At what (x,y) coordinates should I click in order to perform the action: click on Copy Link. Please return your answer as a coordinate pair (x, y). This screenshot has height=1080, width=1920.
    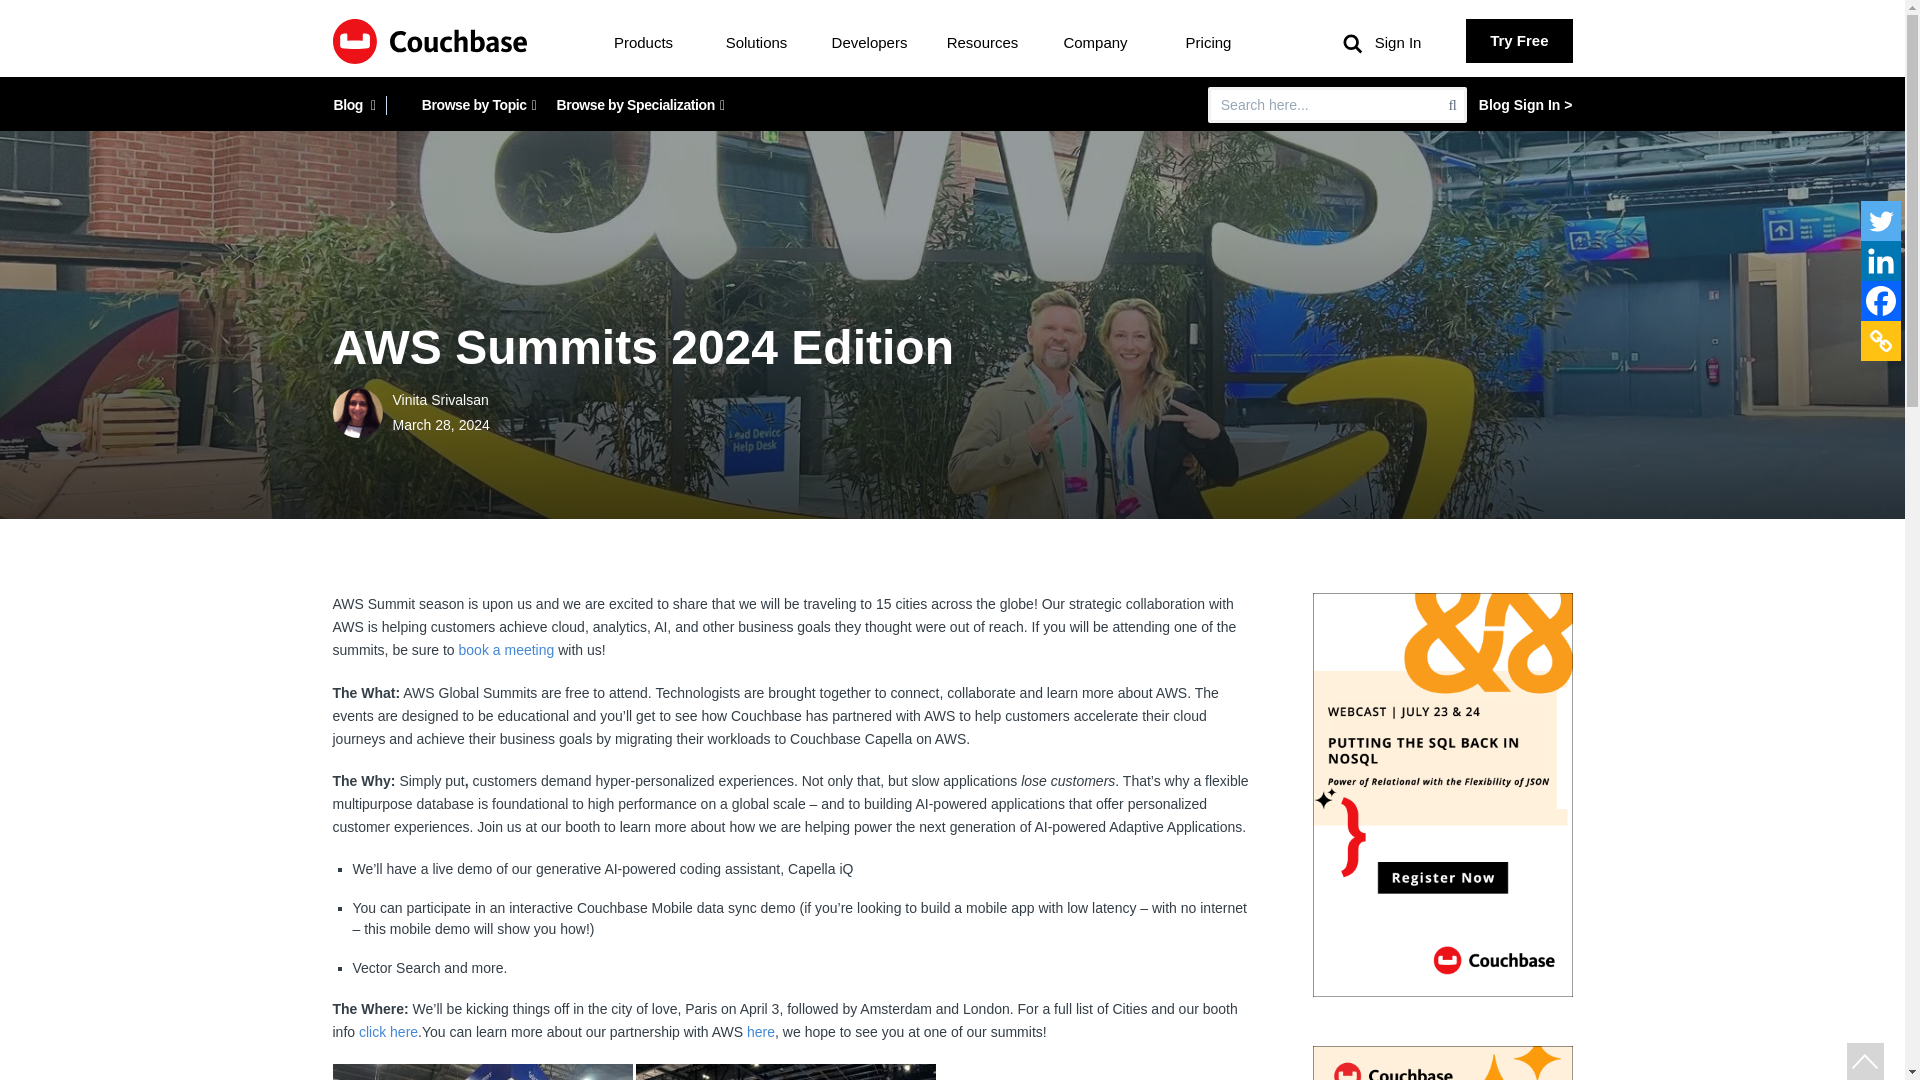
    Looking at the image, I should click on (1880, 340).